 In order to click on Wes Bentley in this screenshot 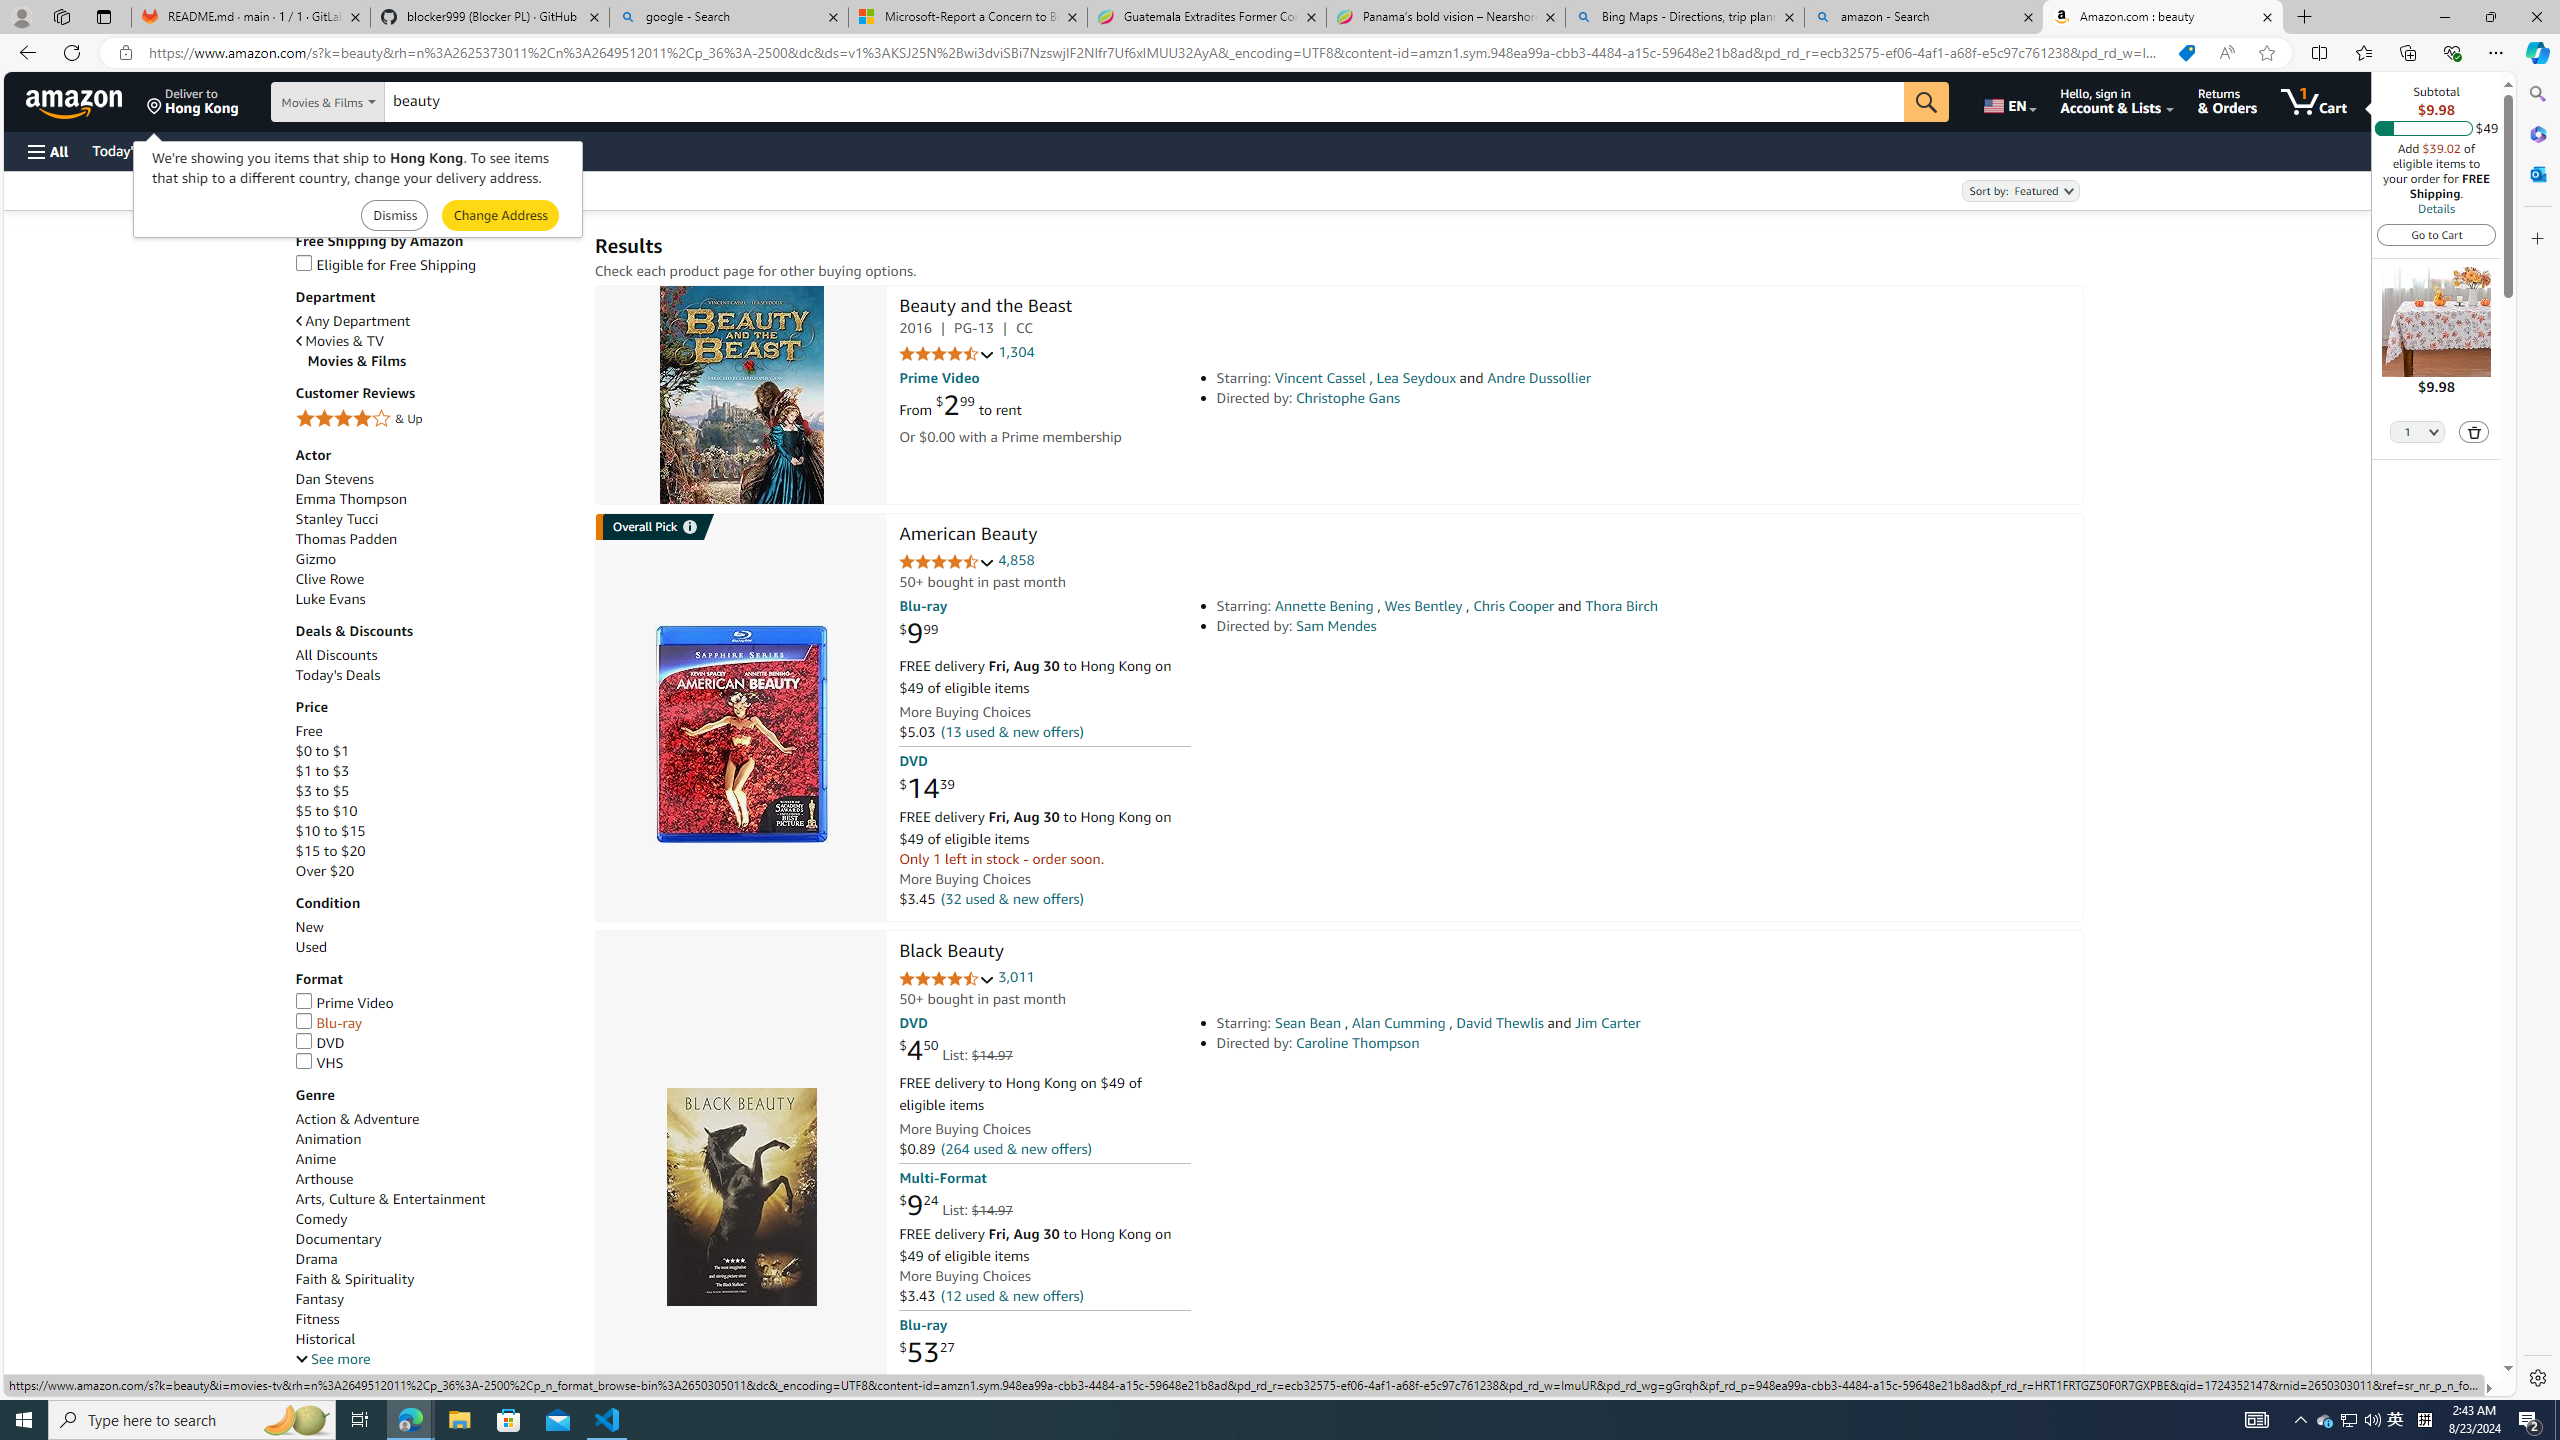, I will do `click(1422, 606)`.